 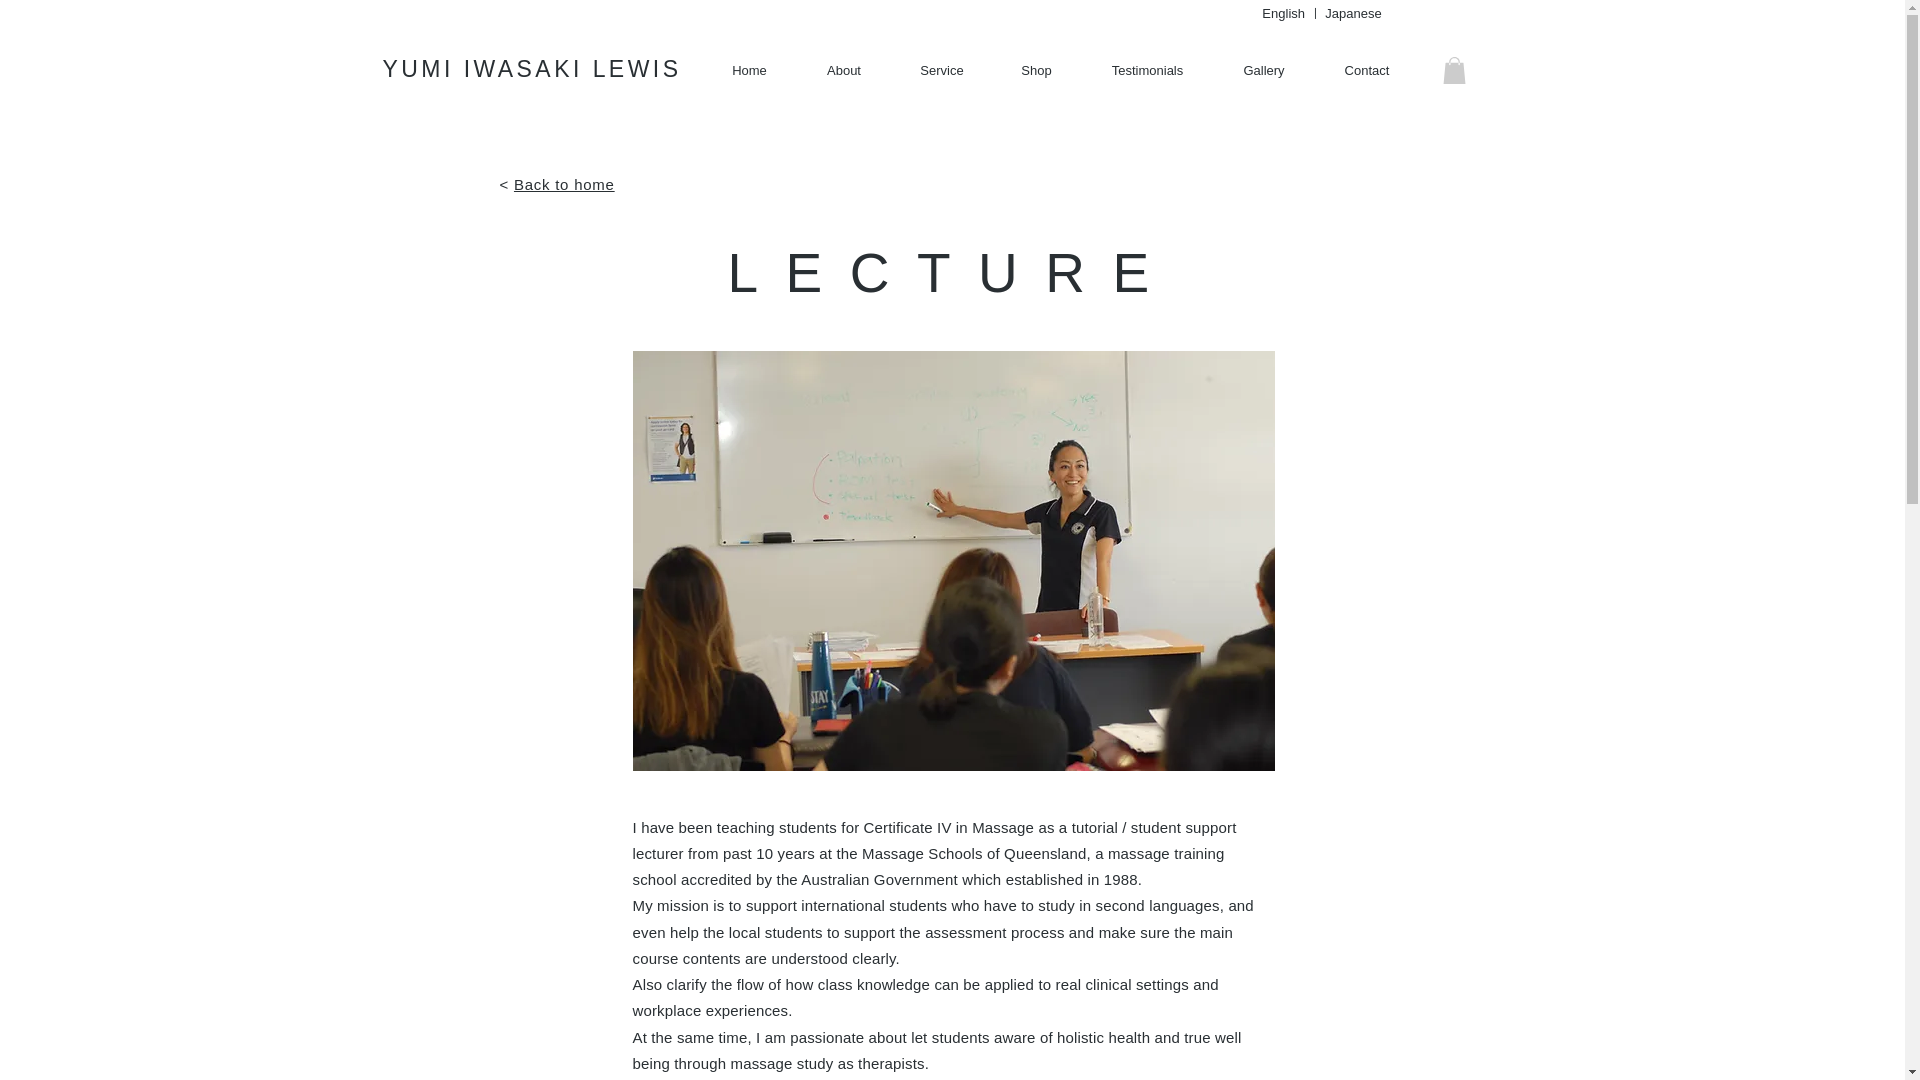 What do you see at coordinates (1146, 71) in the screenshot?
I see `Testimonials` at bounding box center [1146, 71].